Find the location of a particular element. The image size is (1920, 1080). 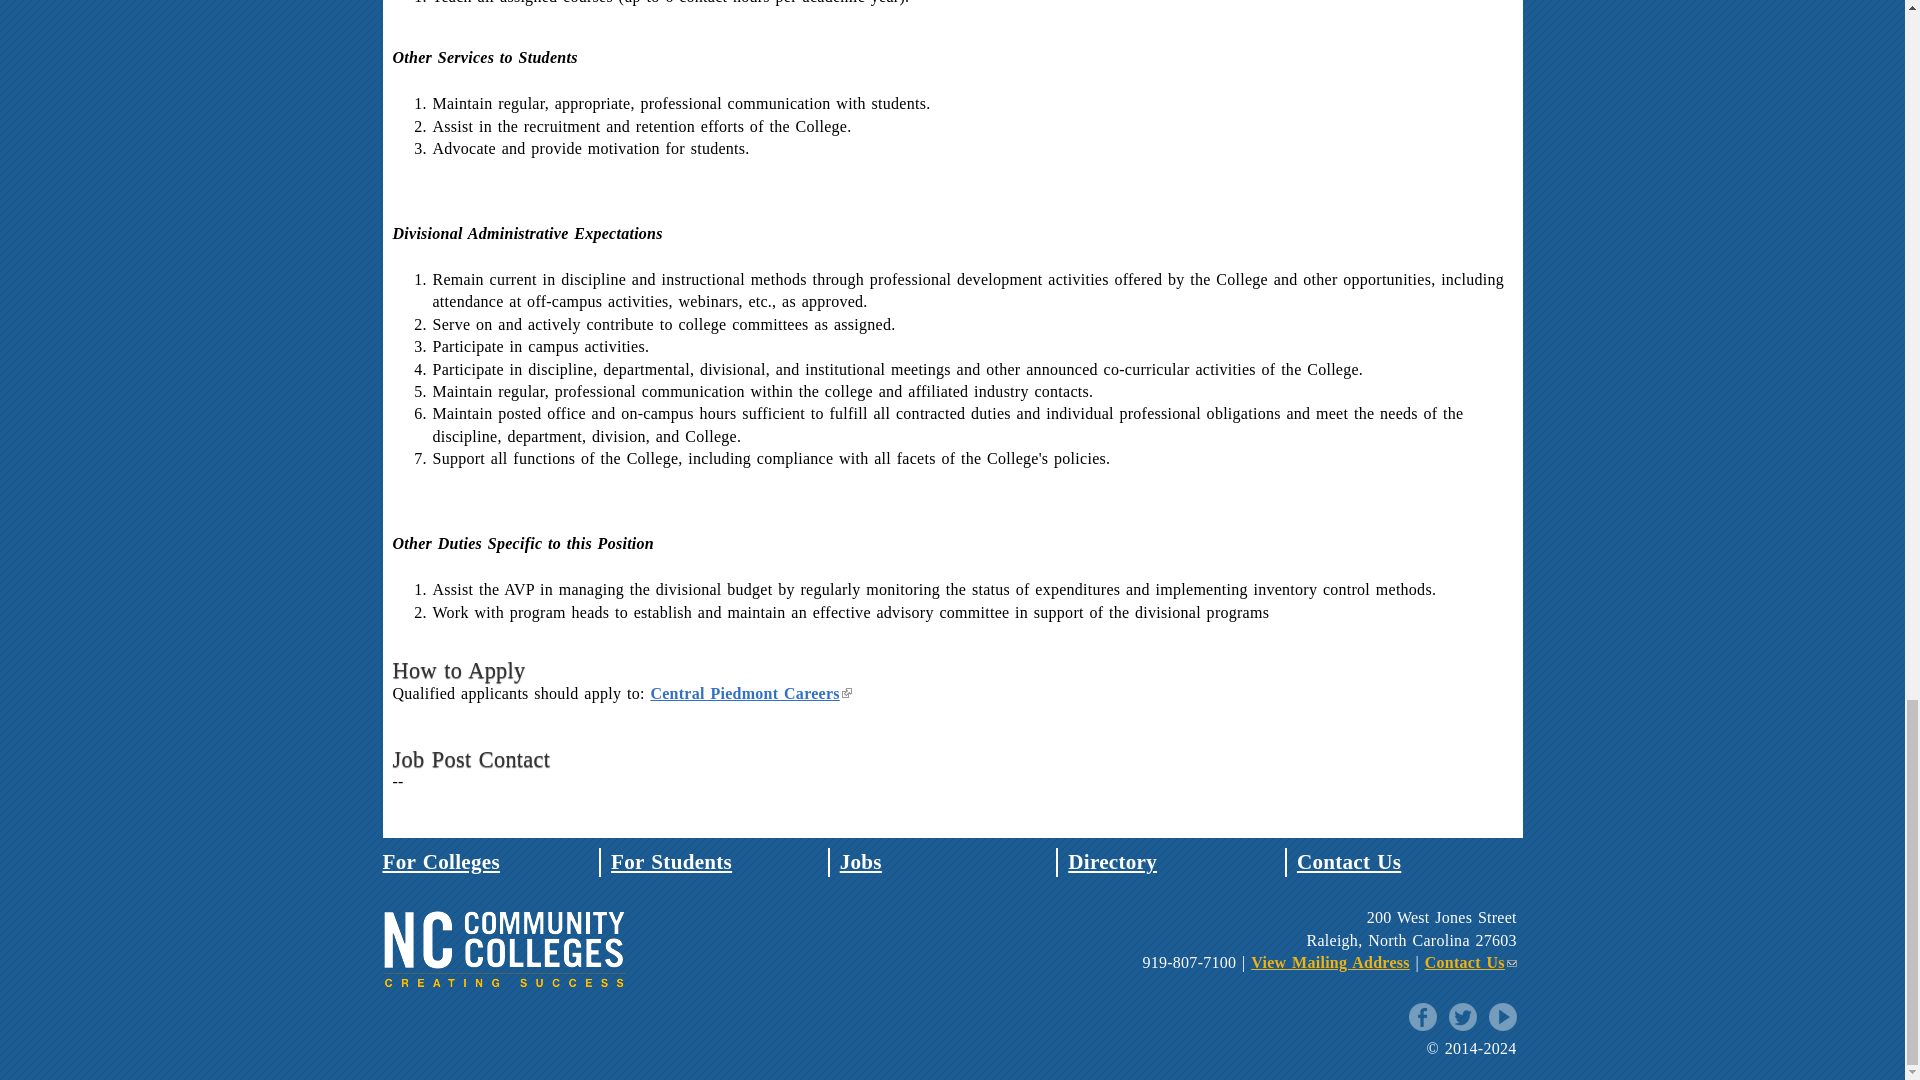

Jobs is located at coordinates (860, 861).